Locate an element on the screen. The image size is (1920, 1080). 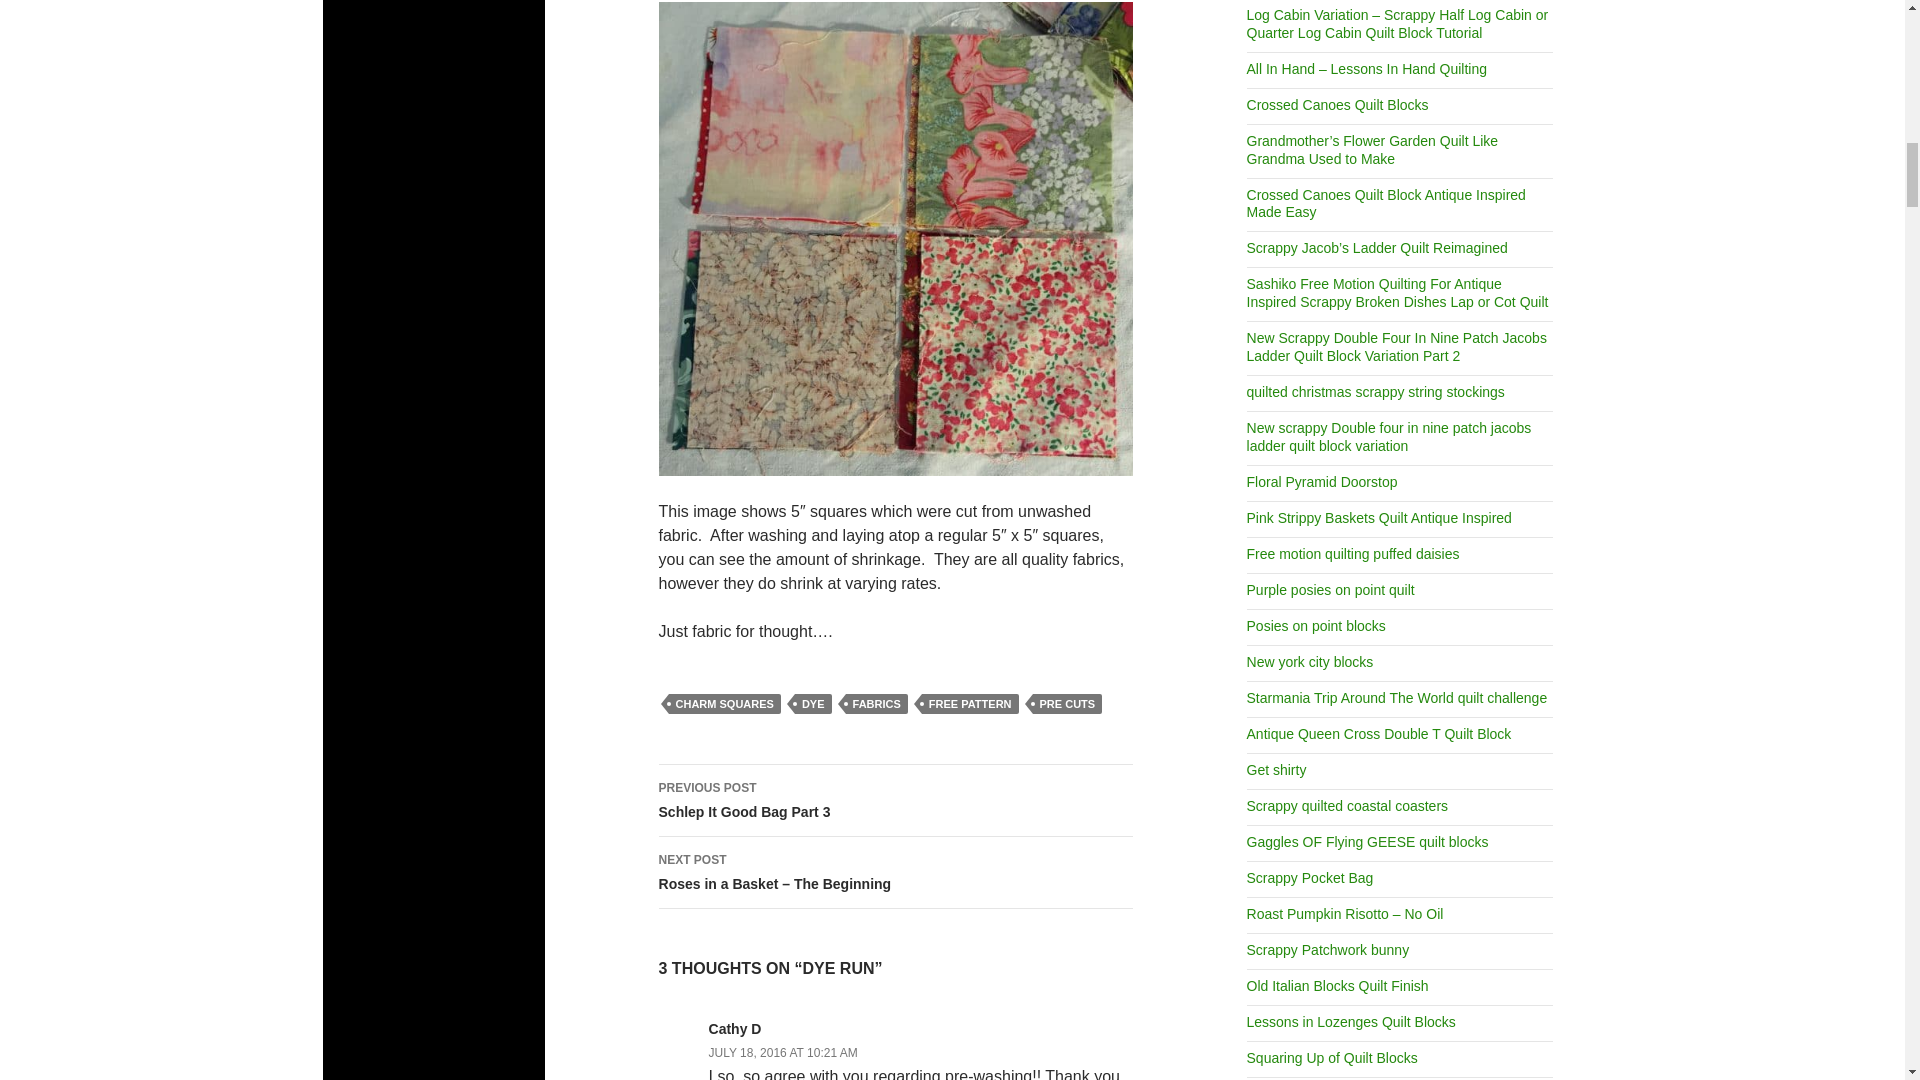
FABRICS is located at coordinates (877, 704).